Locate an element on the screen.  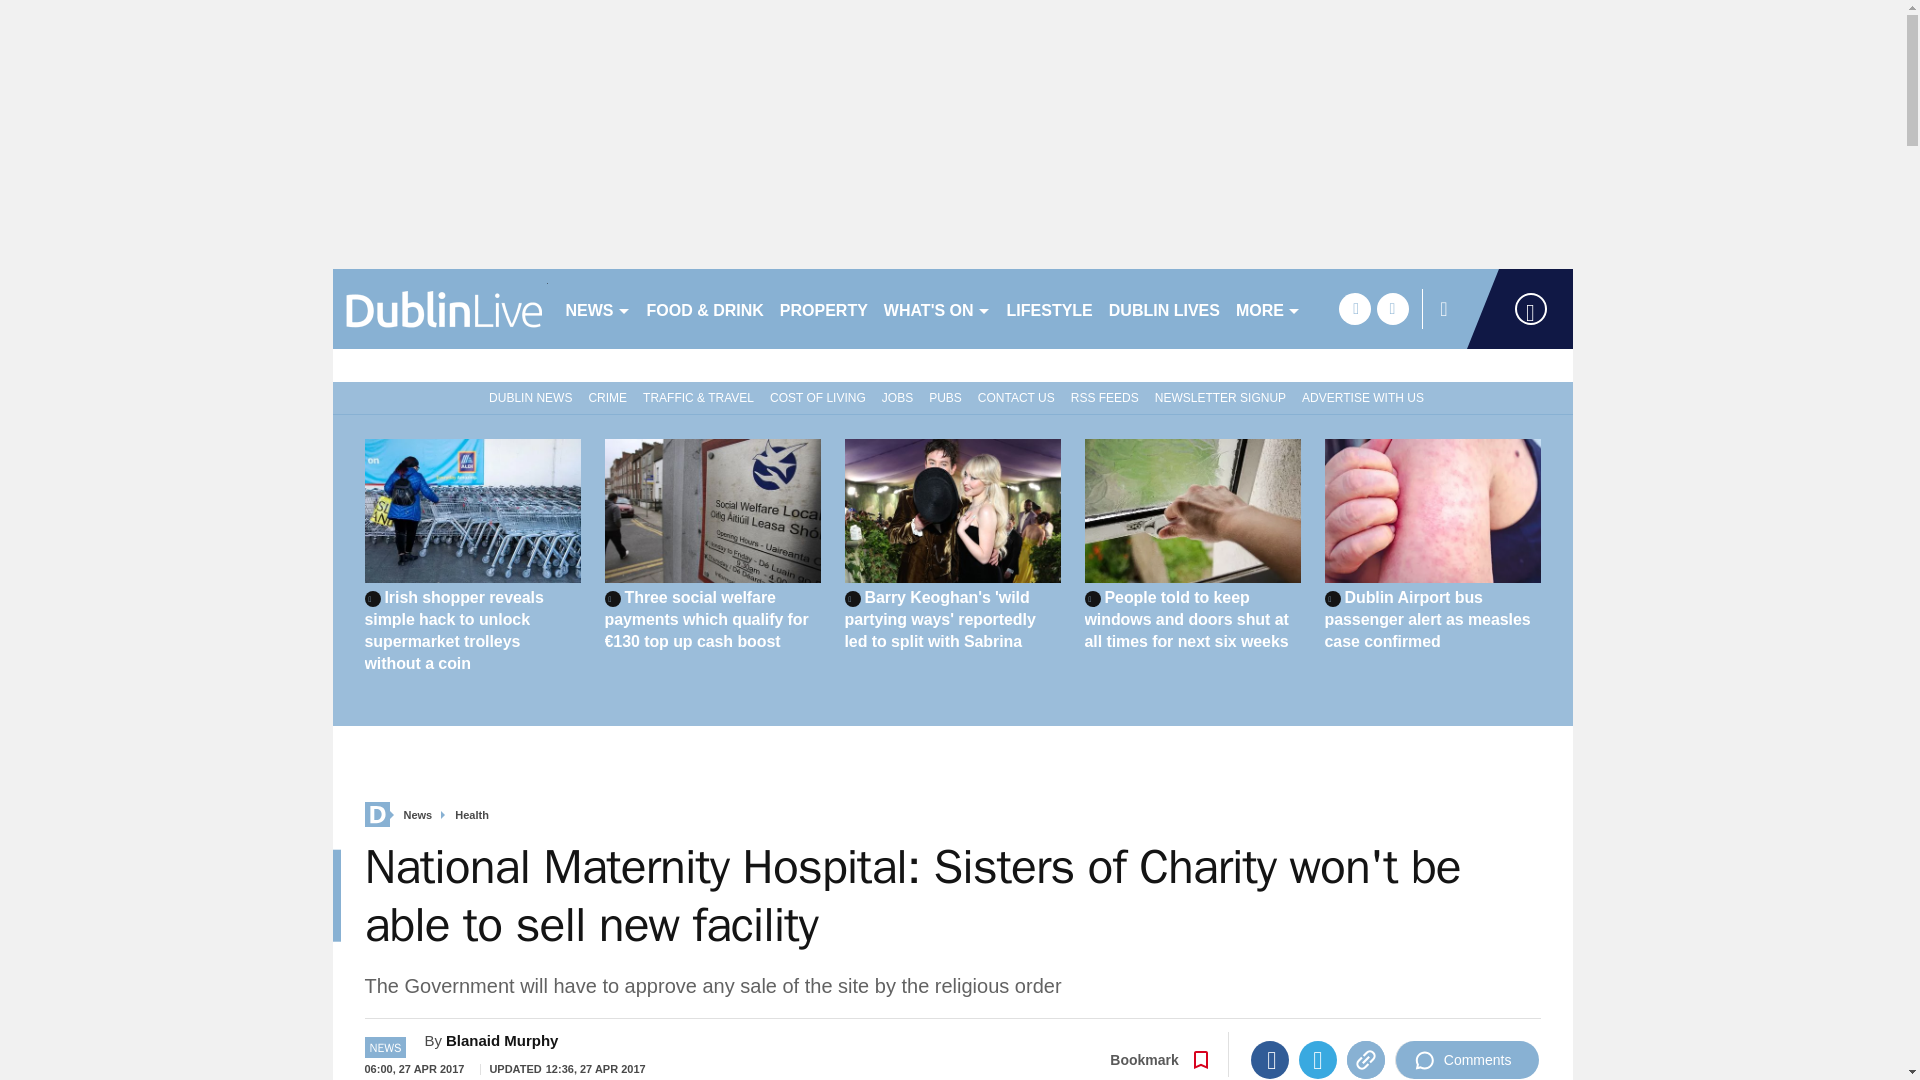
dublinlive is located at coordinates (440, 308).